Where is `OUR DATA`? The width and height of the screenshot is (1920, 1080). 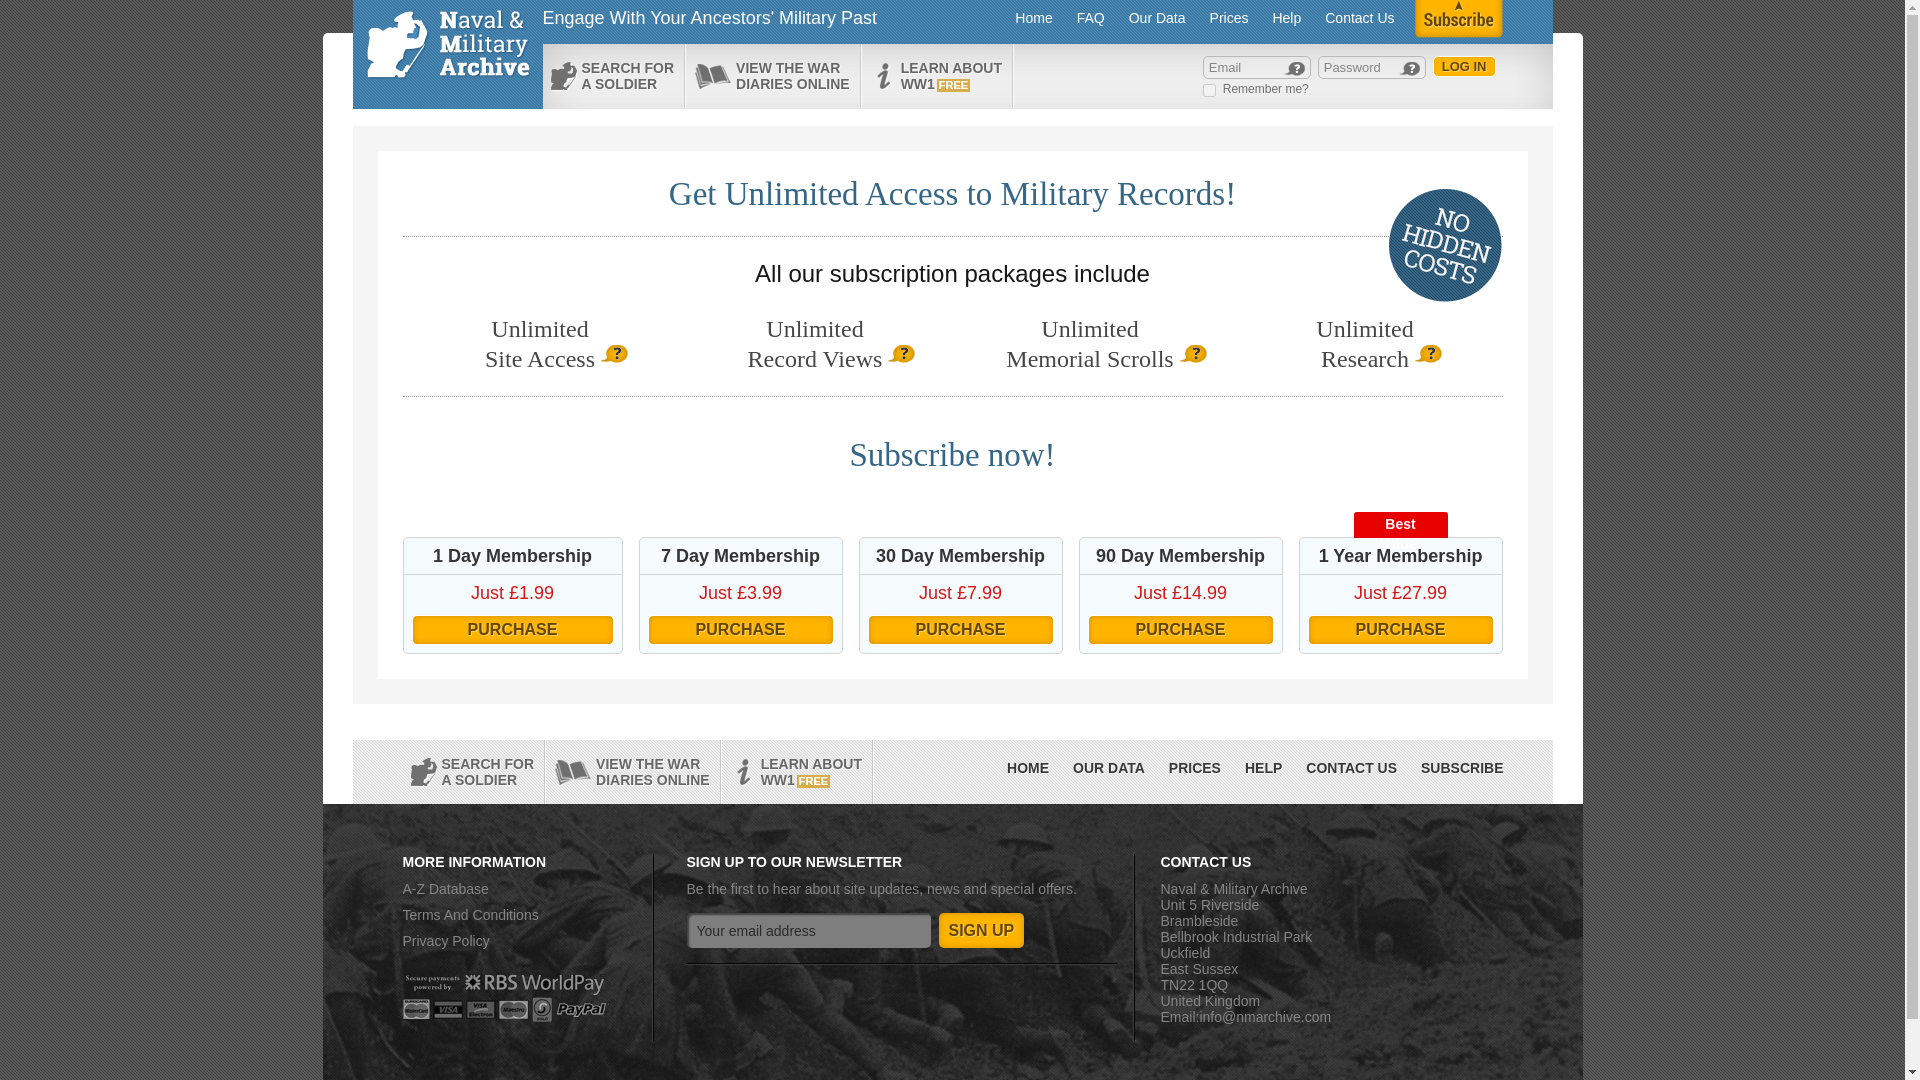
OUR DATA is located at coordinates (1109, 768).